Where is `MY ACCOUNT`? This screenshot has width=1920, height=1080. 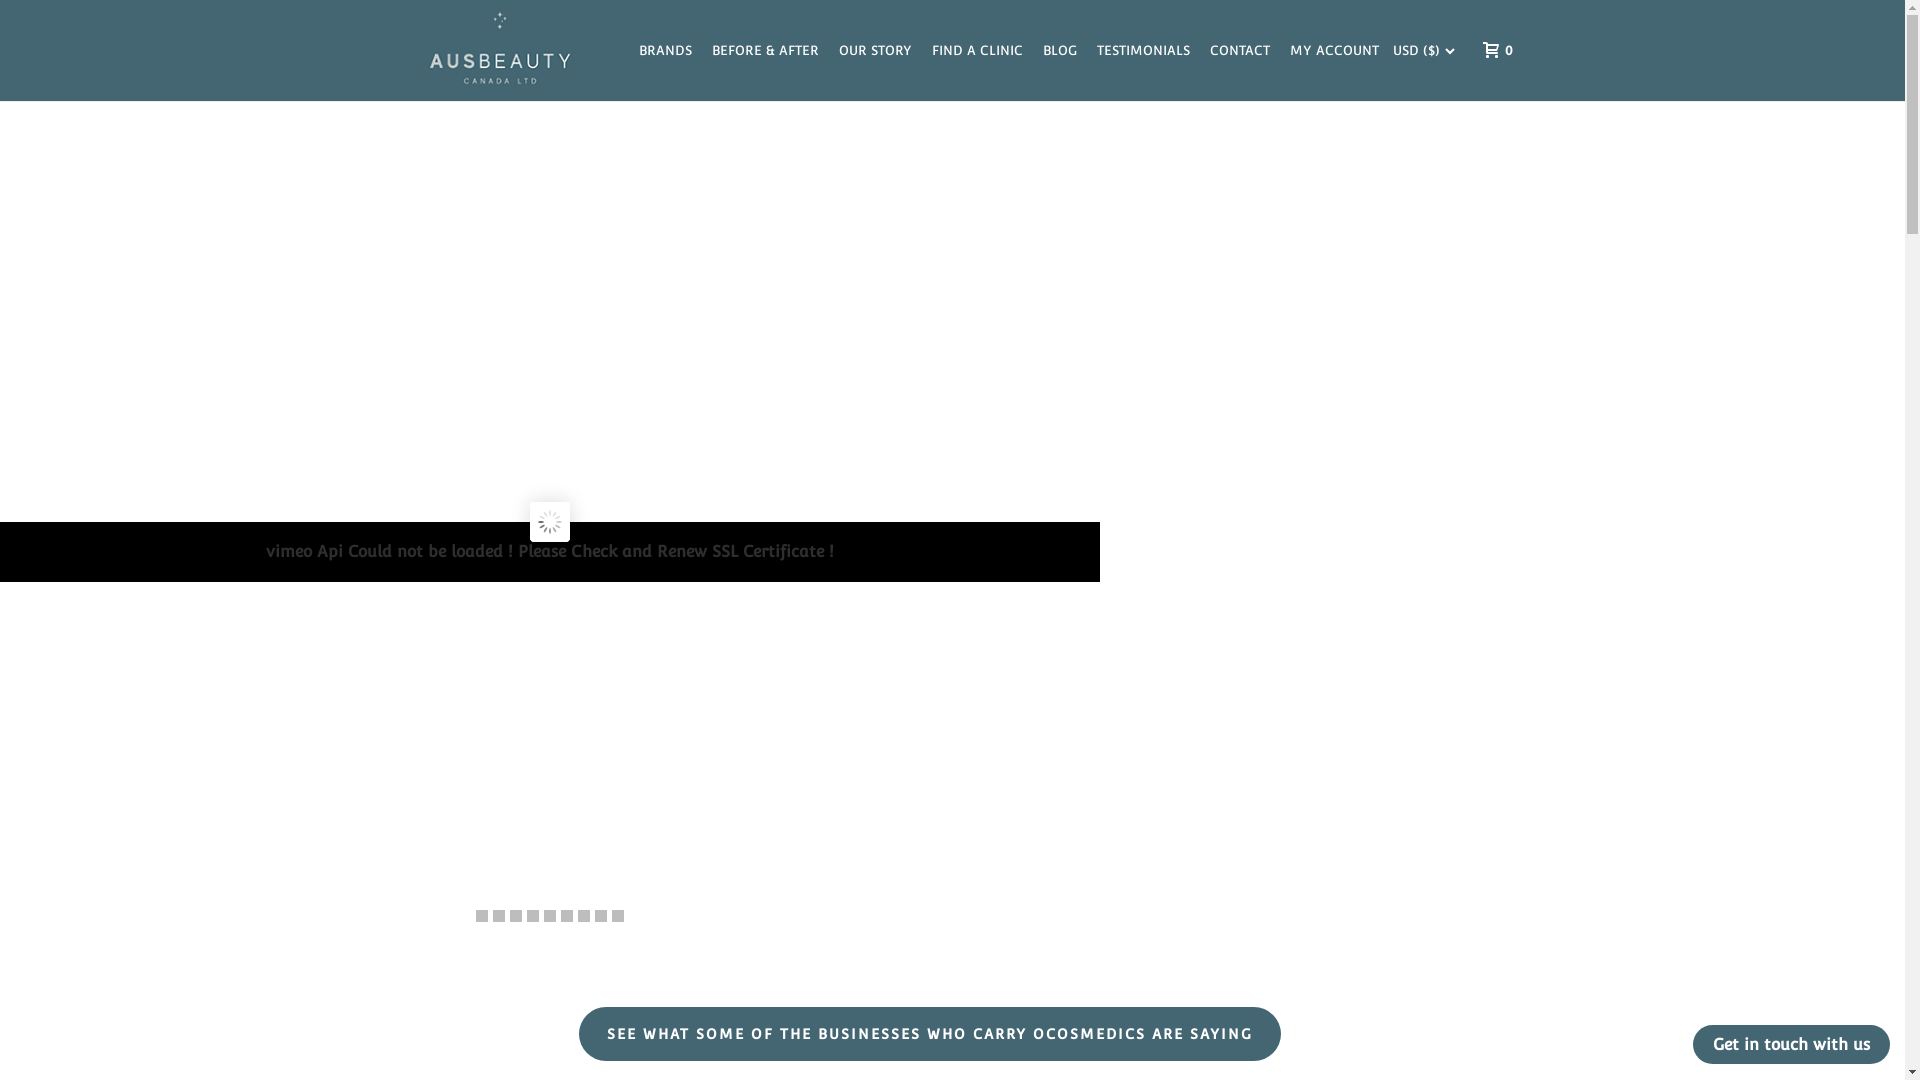 MY ACCOUNT is located at coordinates (1334, 50).